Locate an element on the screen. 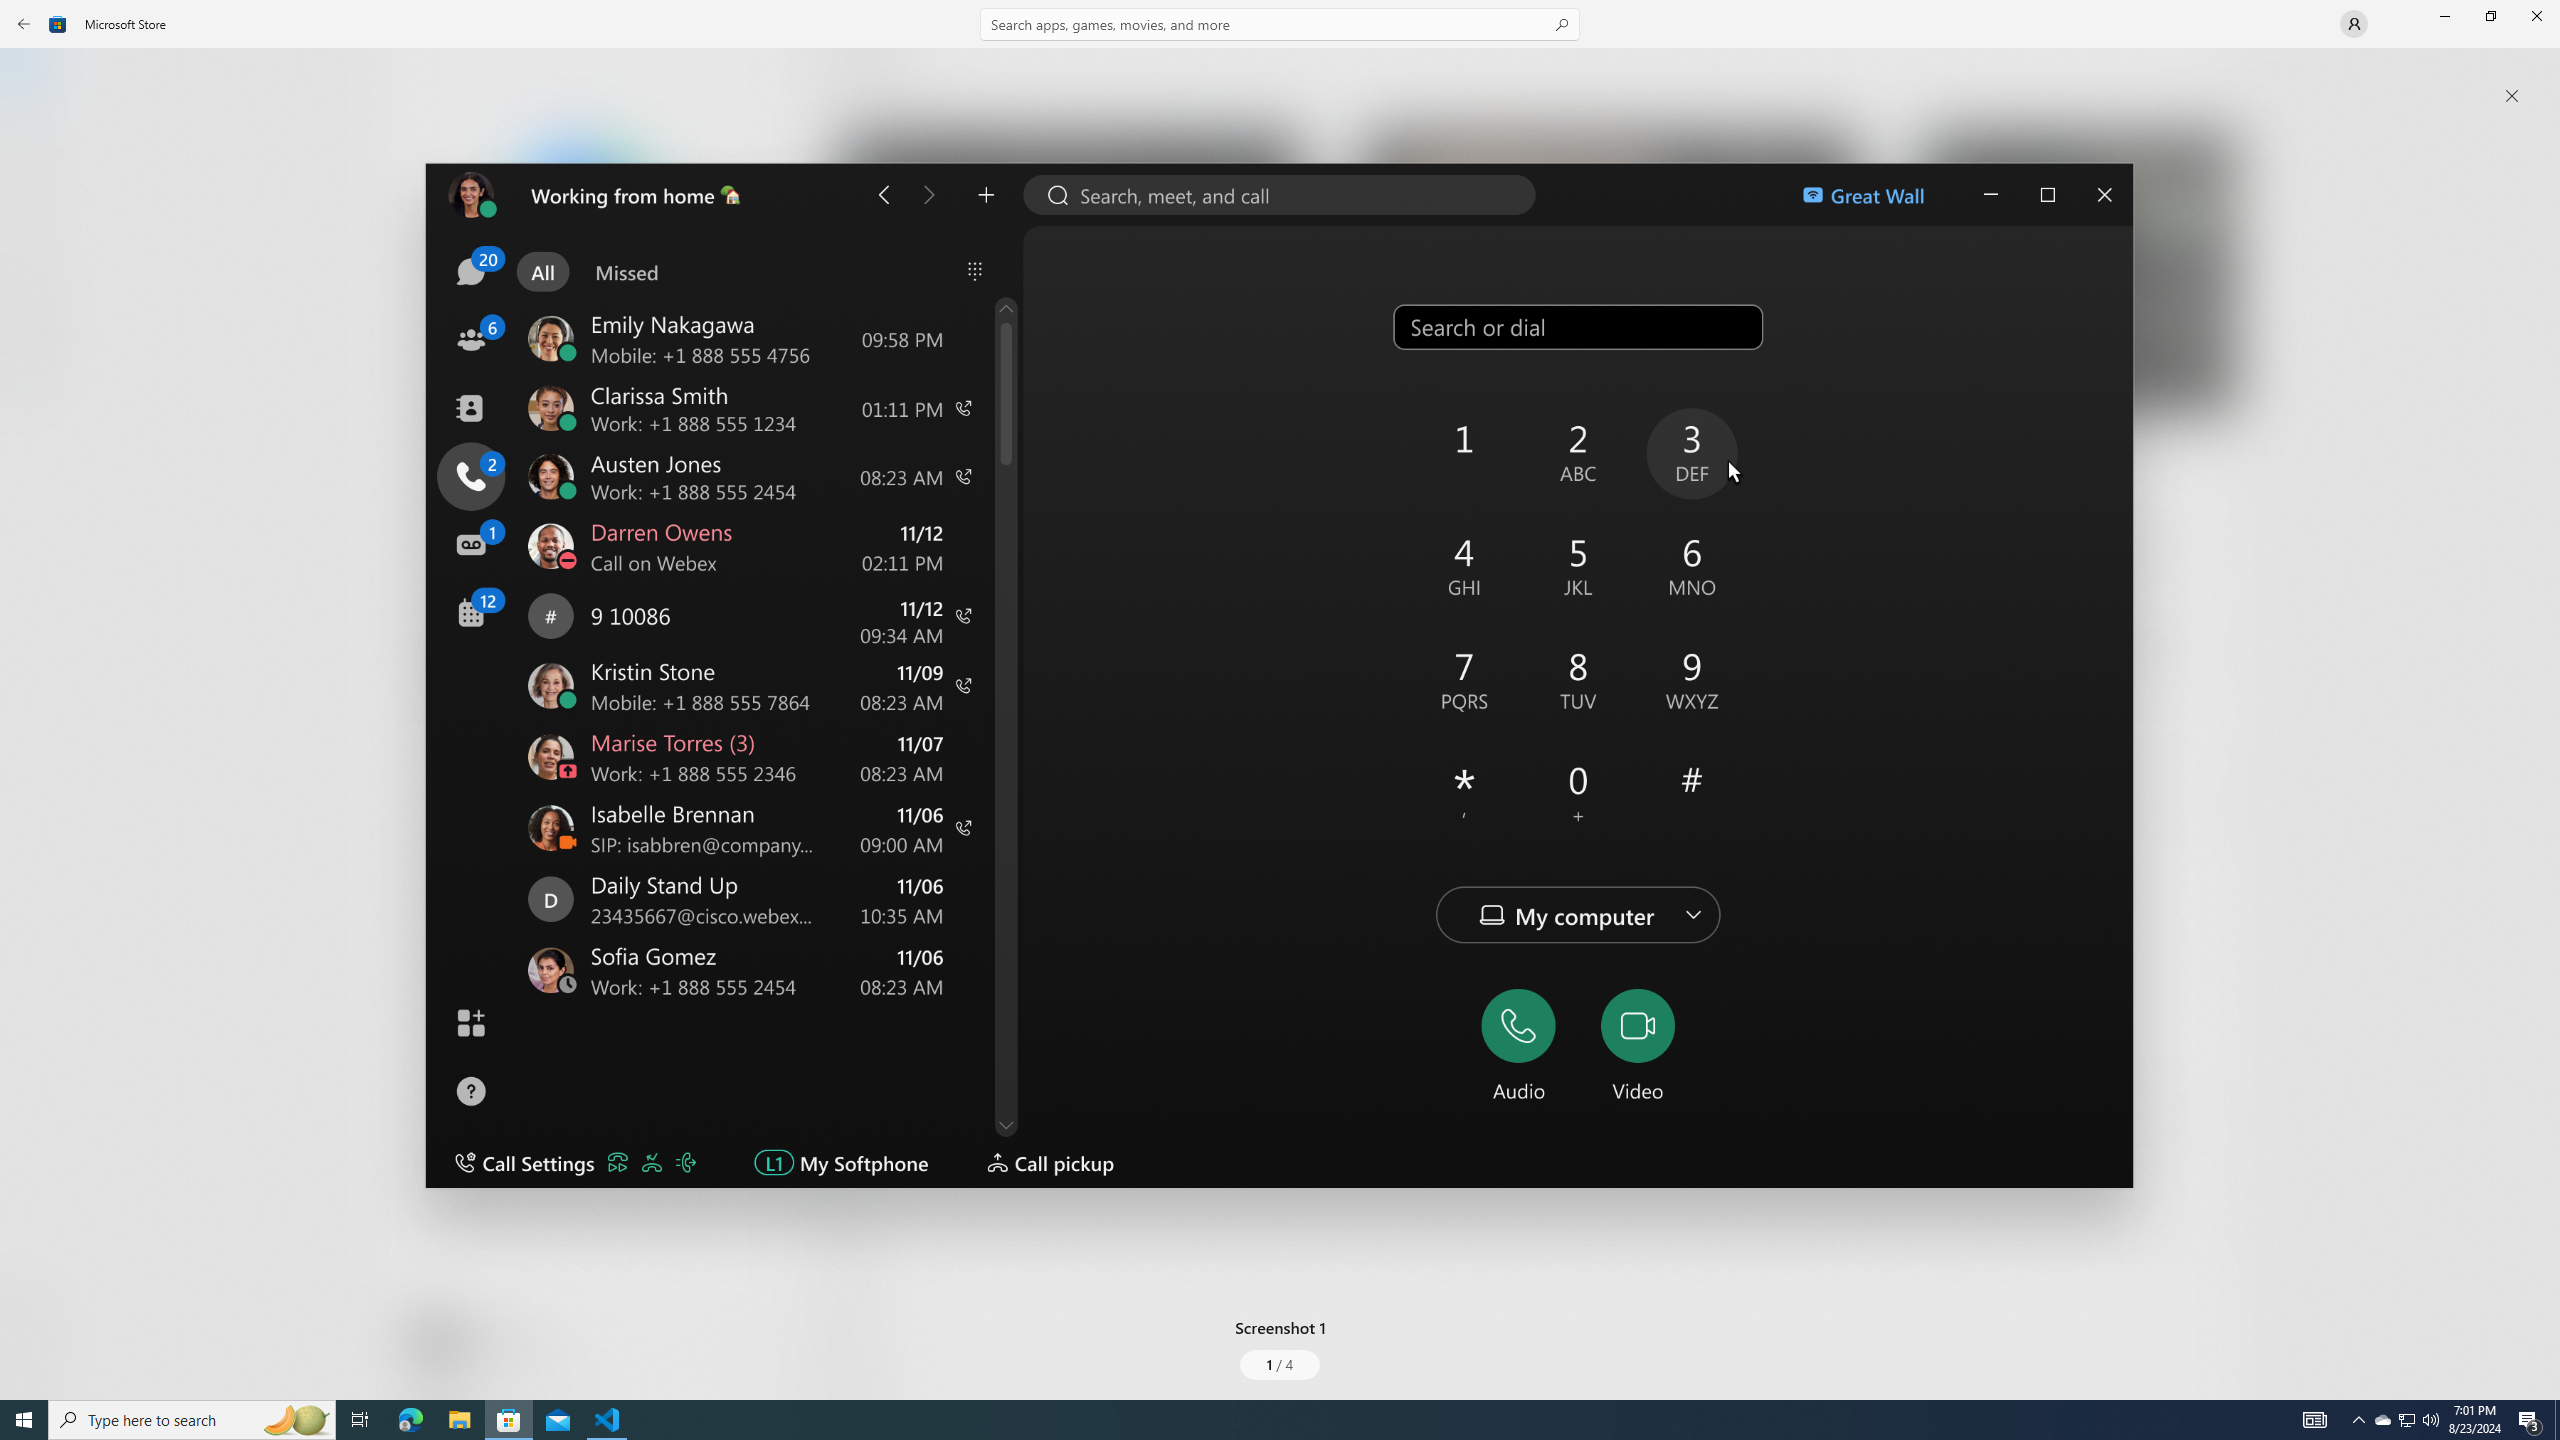 This screenshot has height=1440, width=2560. Back is located at coordinates (24, 24).